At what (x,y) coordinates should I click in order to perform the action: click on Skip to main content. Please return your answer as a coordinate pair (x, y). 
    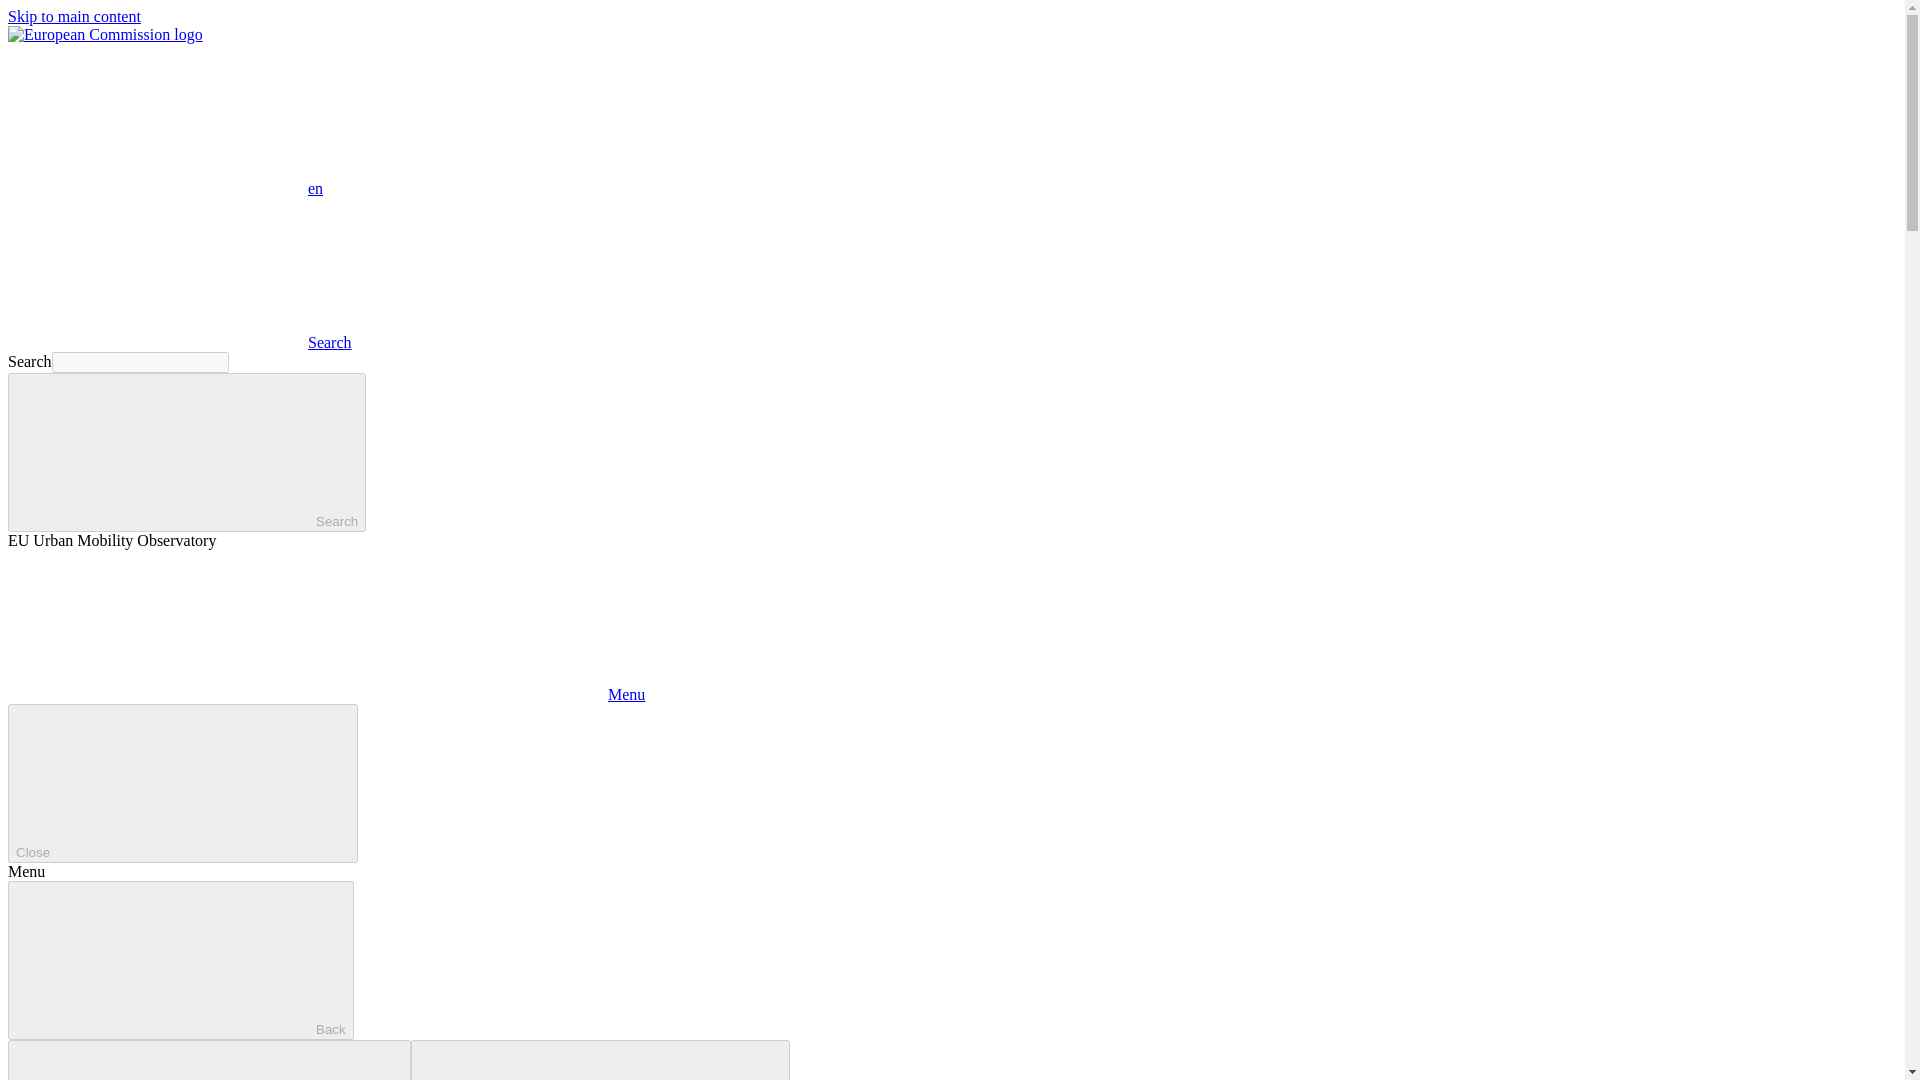
    Looking at the image, I should click on (74, 16).